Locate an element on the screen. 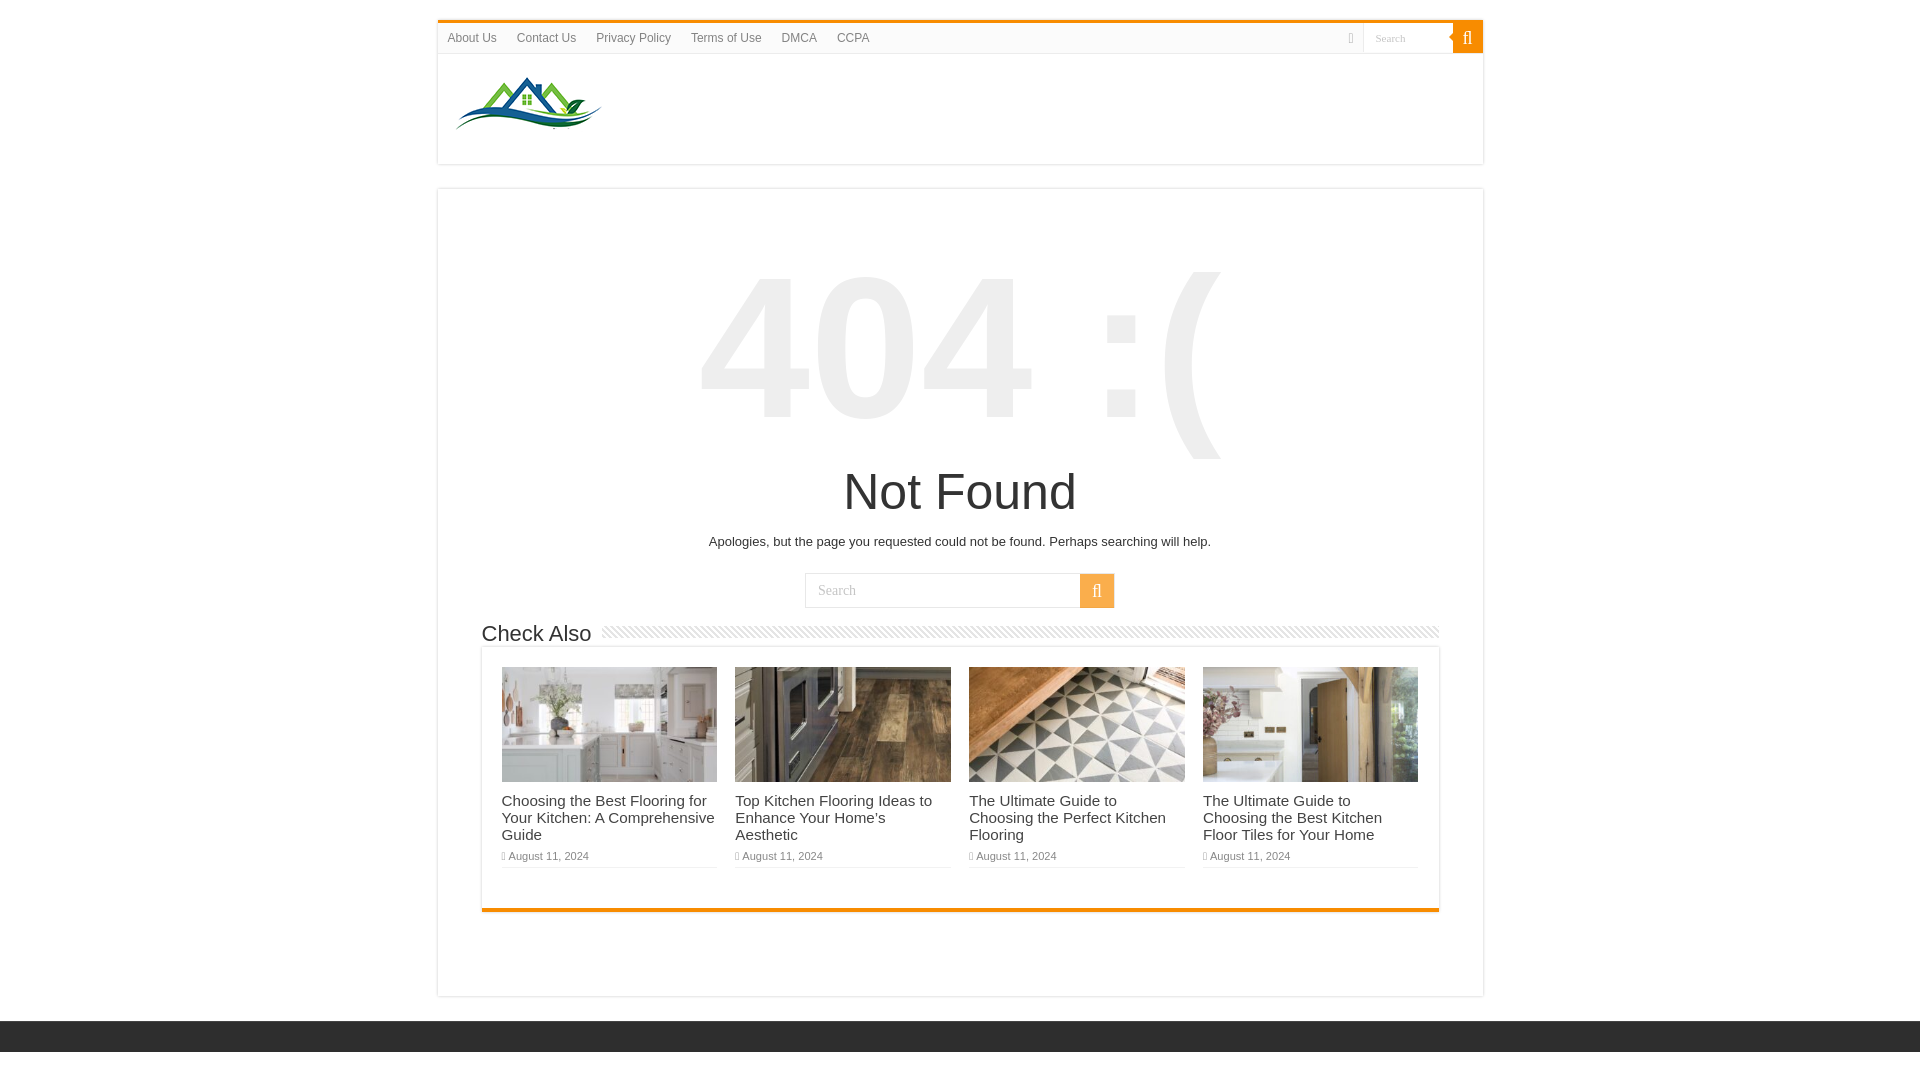 This screenshot has width=1920, height=1080. About Us is located at coordinates (472, 37).